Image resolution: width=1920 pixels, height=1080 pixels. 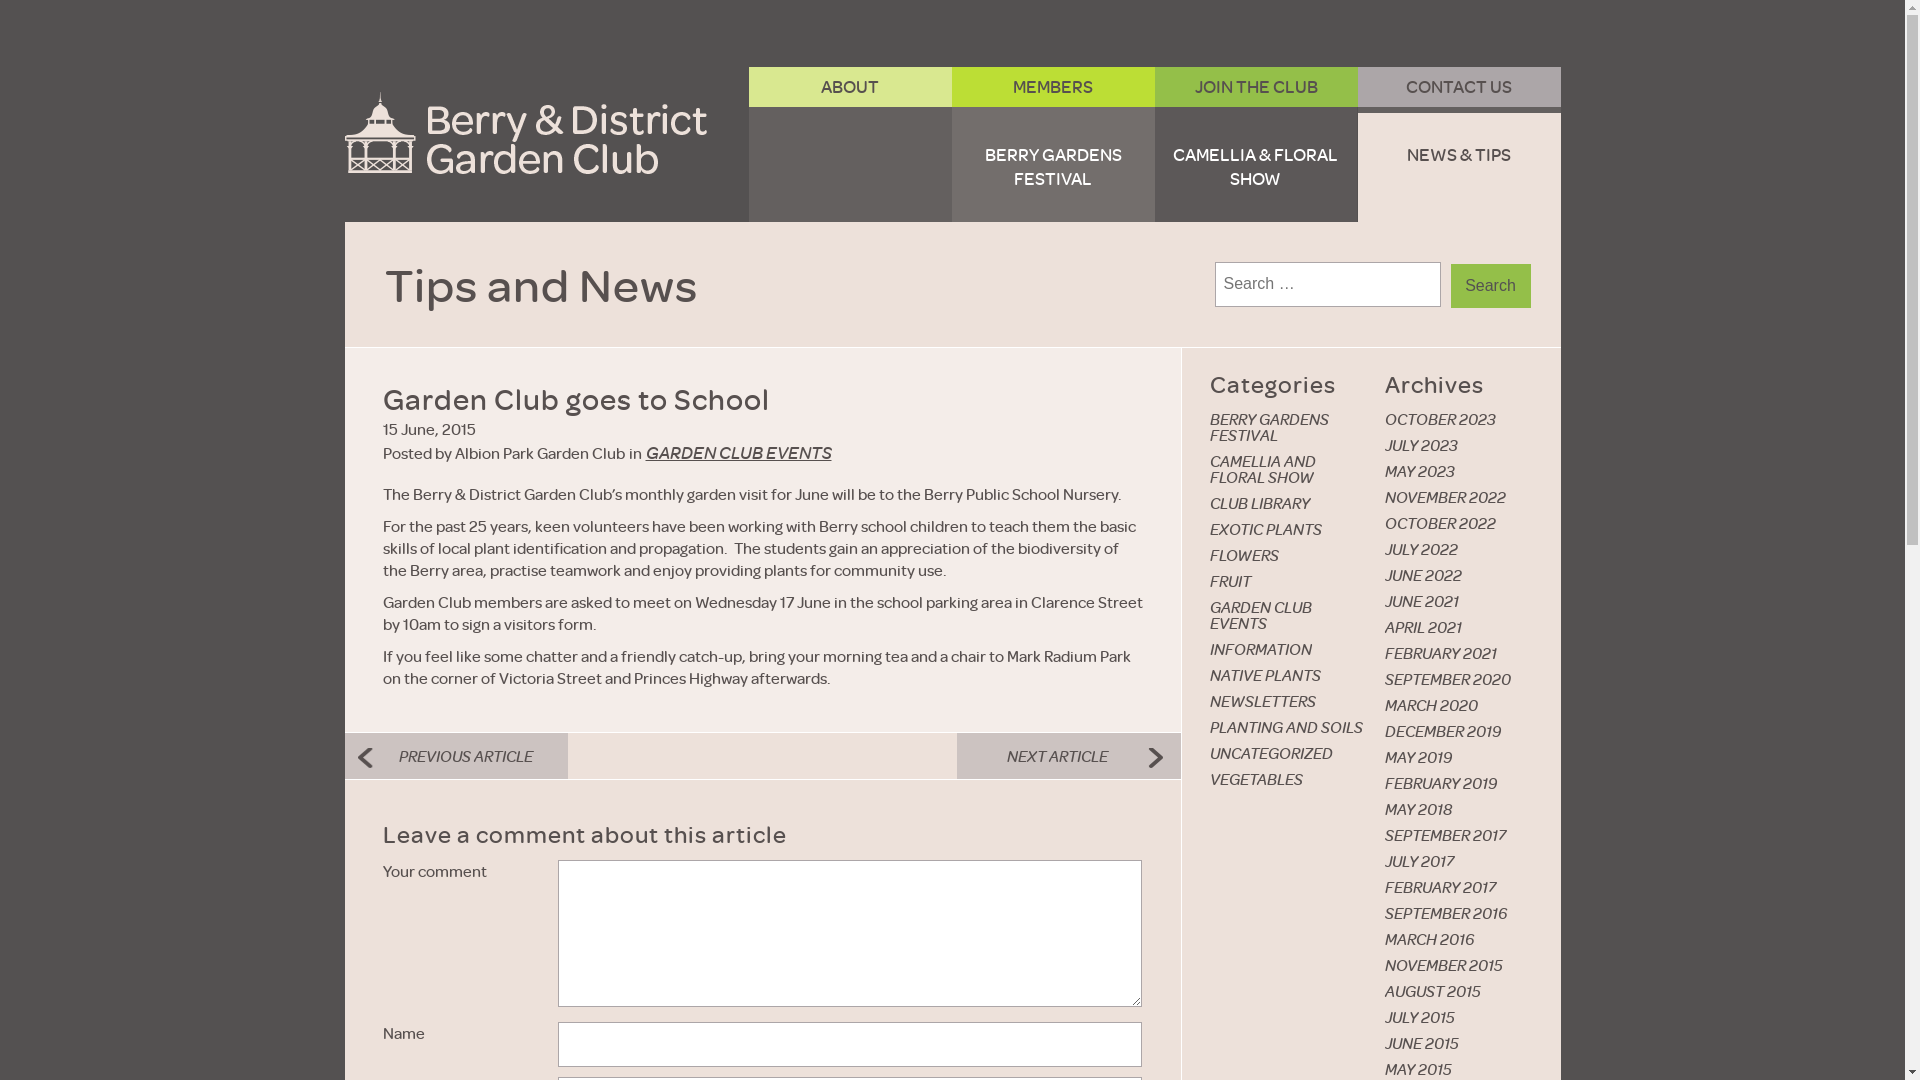 What do you see at coordinates (1420, 1017) in the screenshot?
I see `JULY 2015` at bounding box center [1420, 1017].